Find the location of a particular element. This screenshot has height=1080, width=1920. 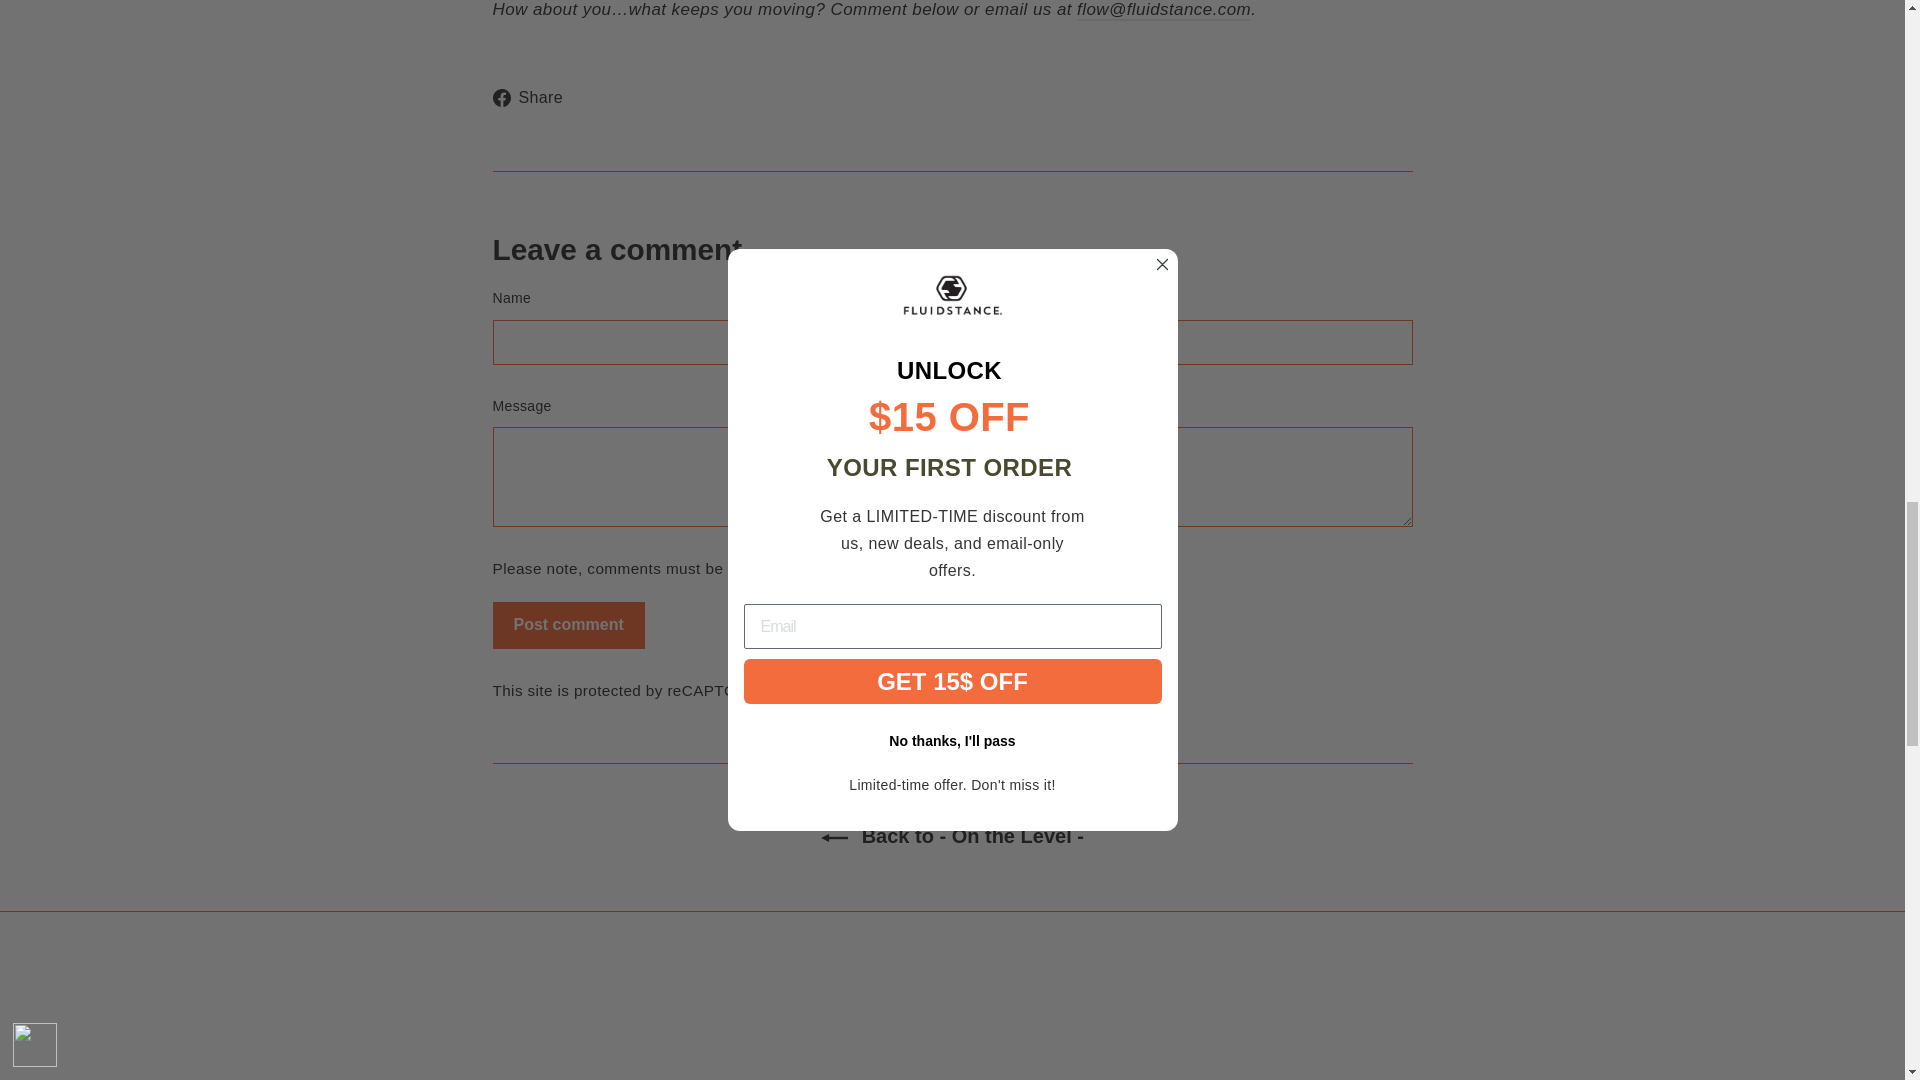

Post comment is located at coordinates (567, 625).